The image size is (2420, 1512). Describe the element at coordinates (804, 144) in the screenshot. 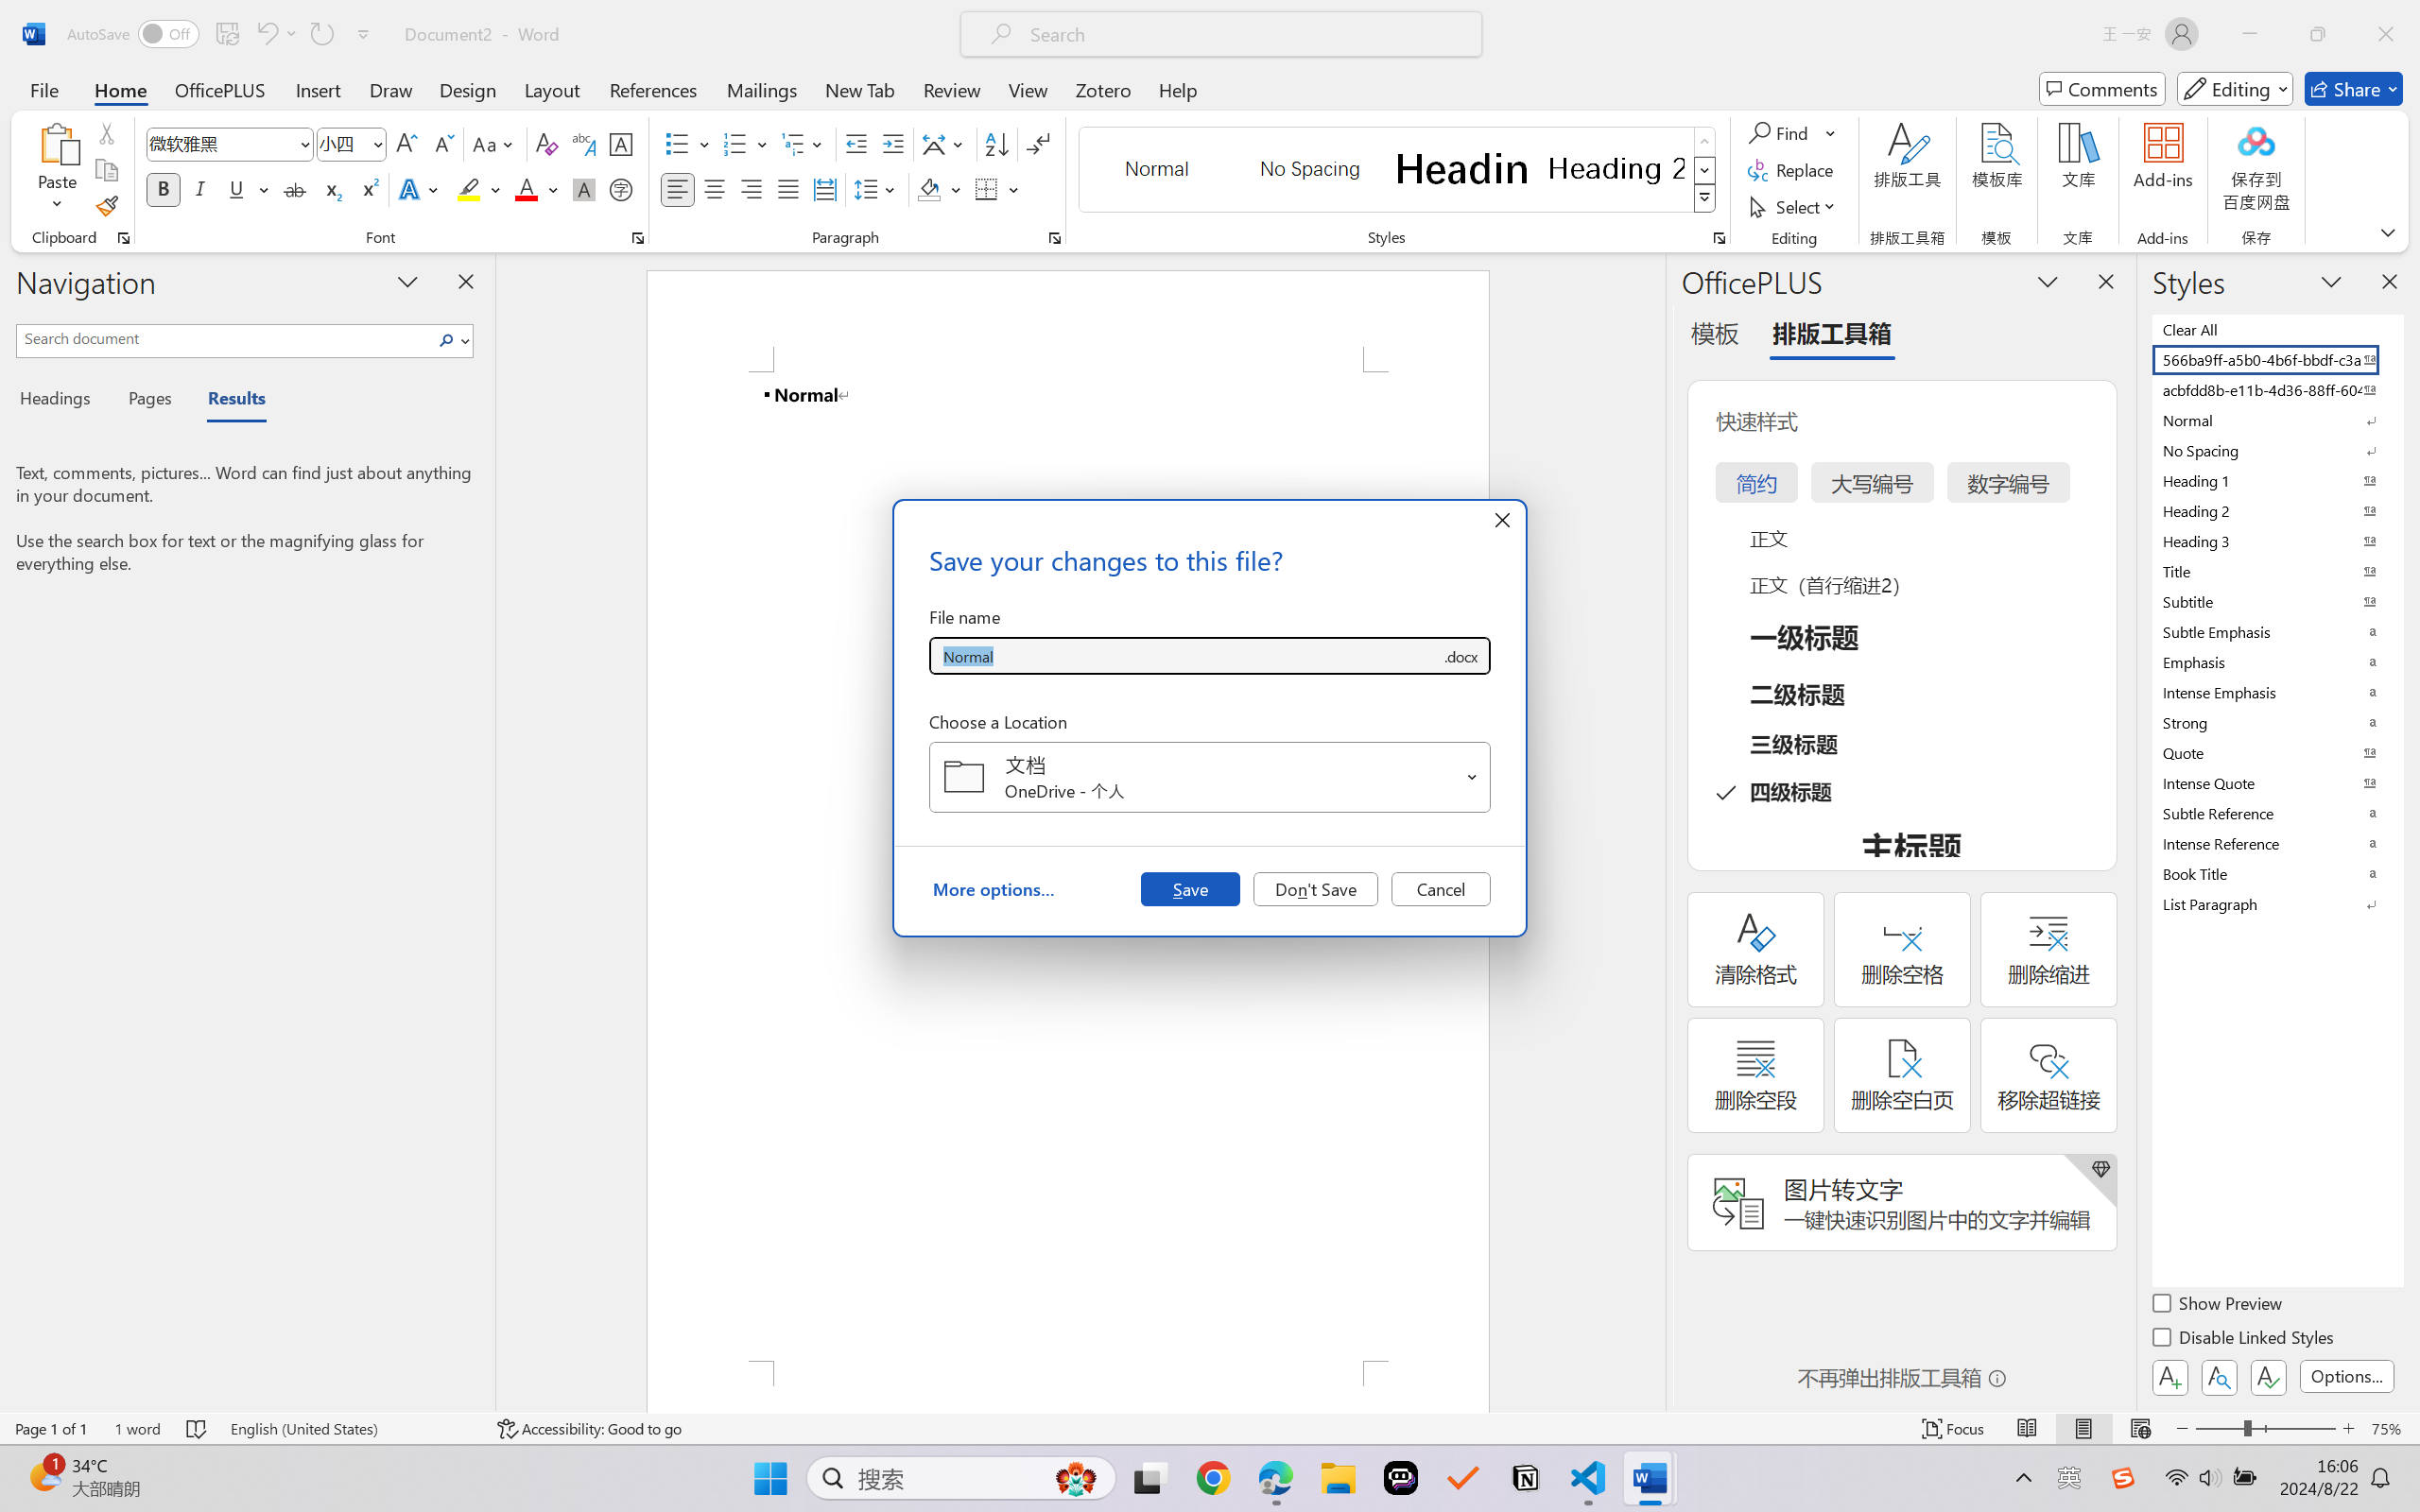

I see `Multilevel List` at that location.